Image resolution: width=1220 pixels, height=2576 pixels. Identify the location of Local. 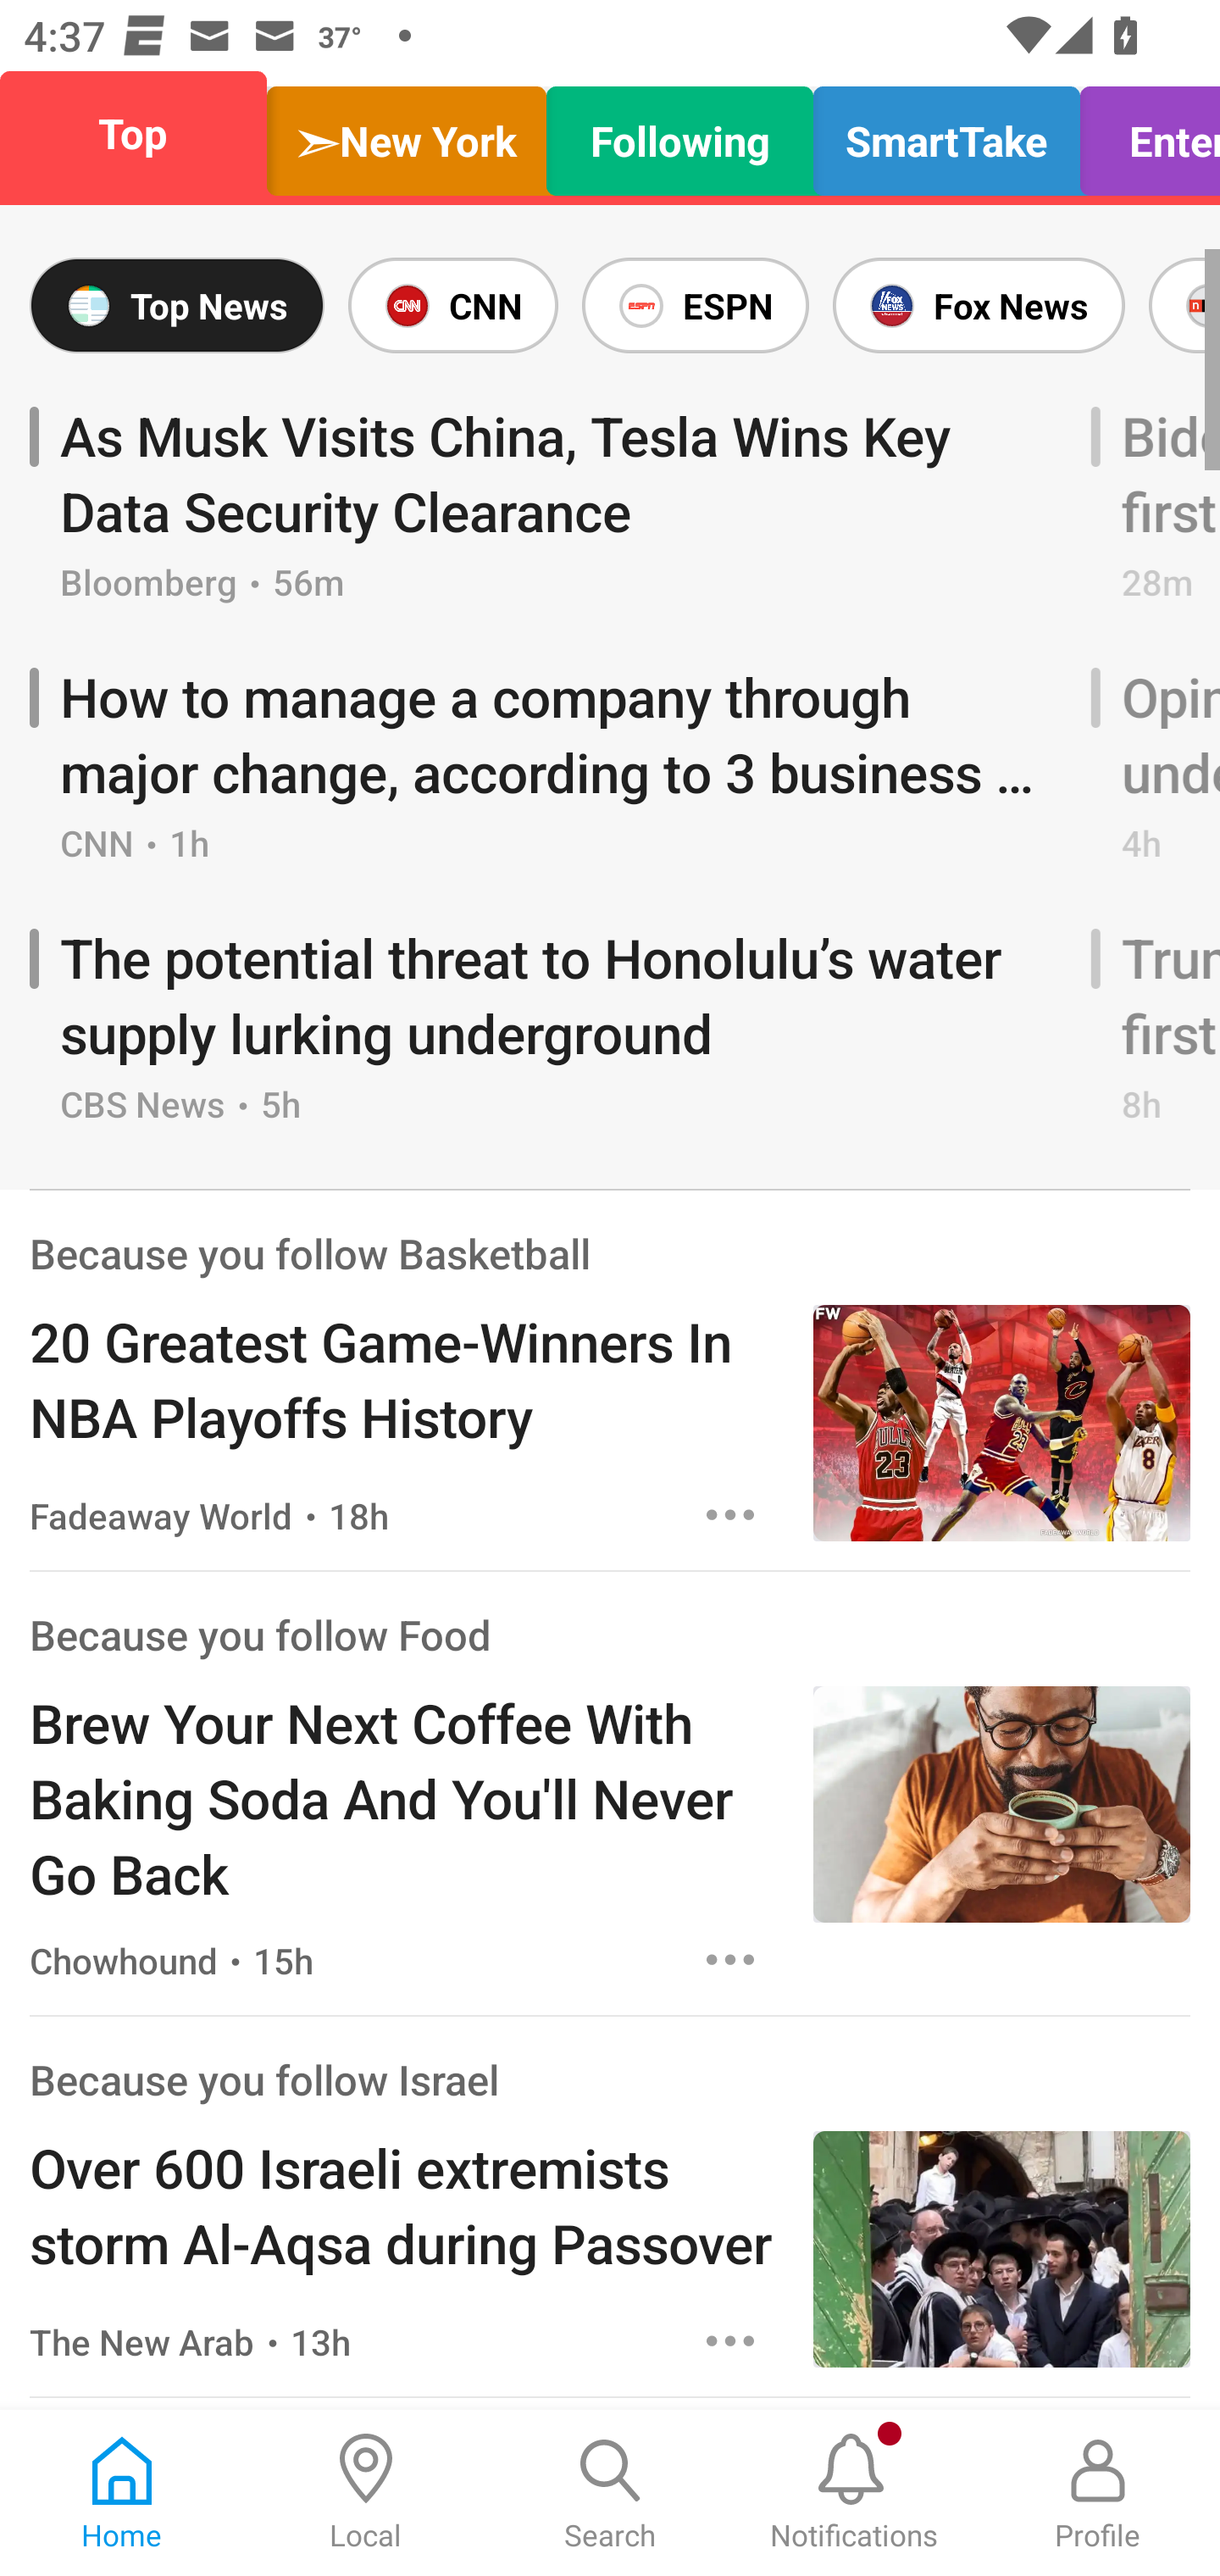
(366, 2493).